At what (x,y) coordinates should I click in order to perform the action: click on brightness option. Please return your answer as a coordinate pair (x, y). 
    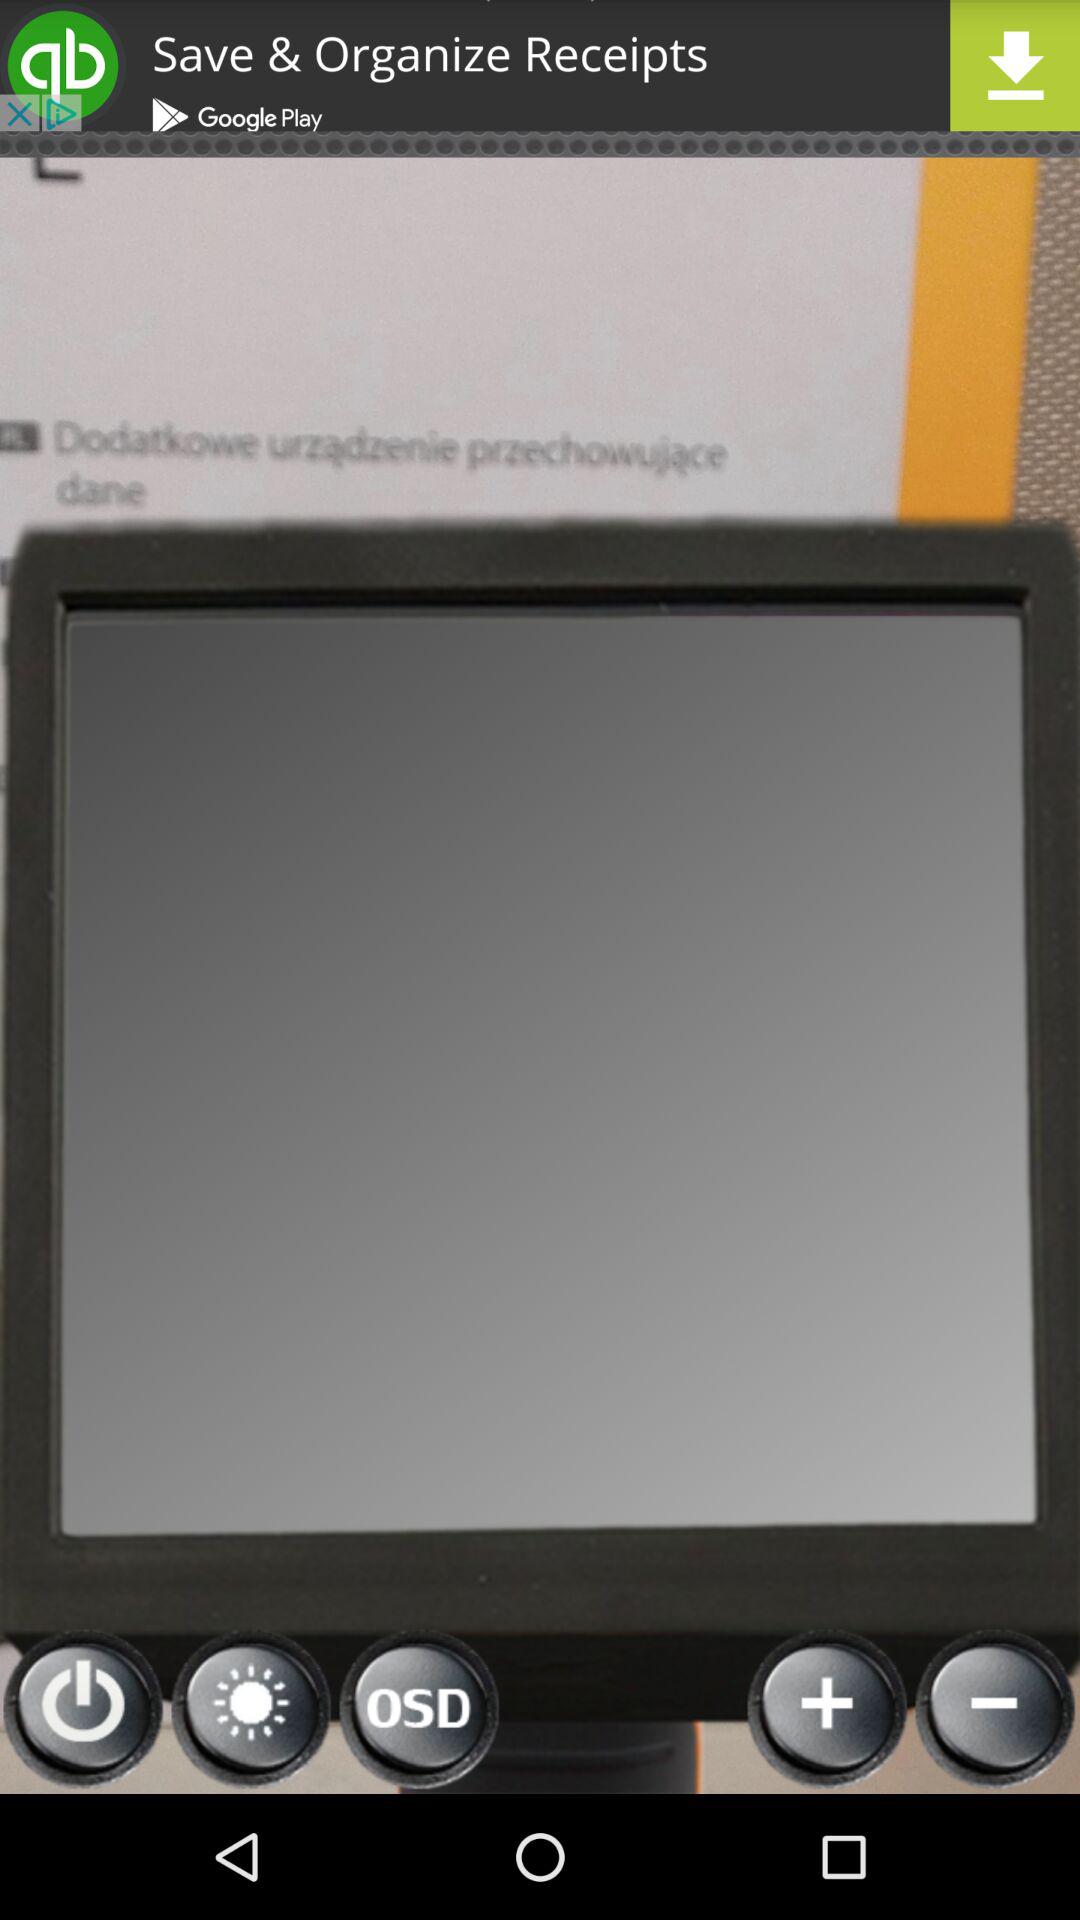
    Looking at the image, I should click on (252, 1710).